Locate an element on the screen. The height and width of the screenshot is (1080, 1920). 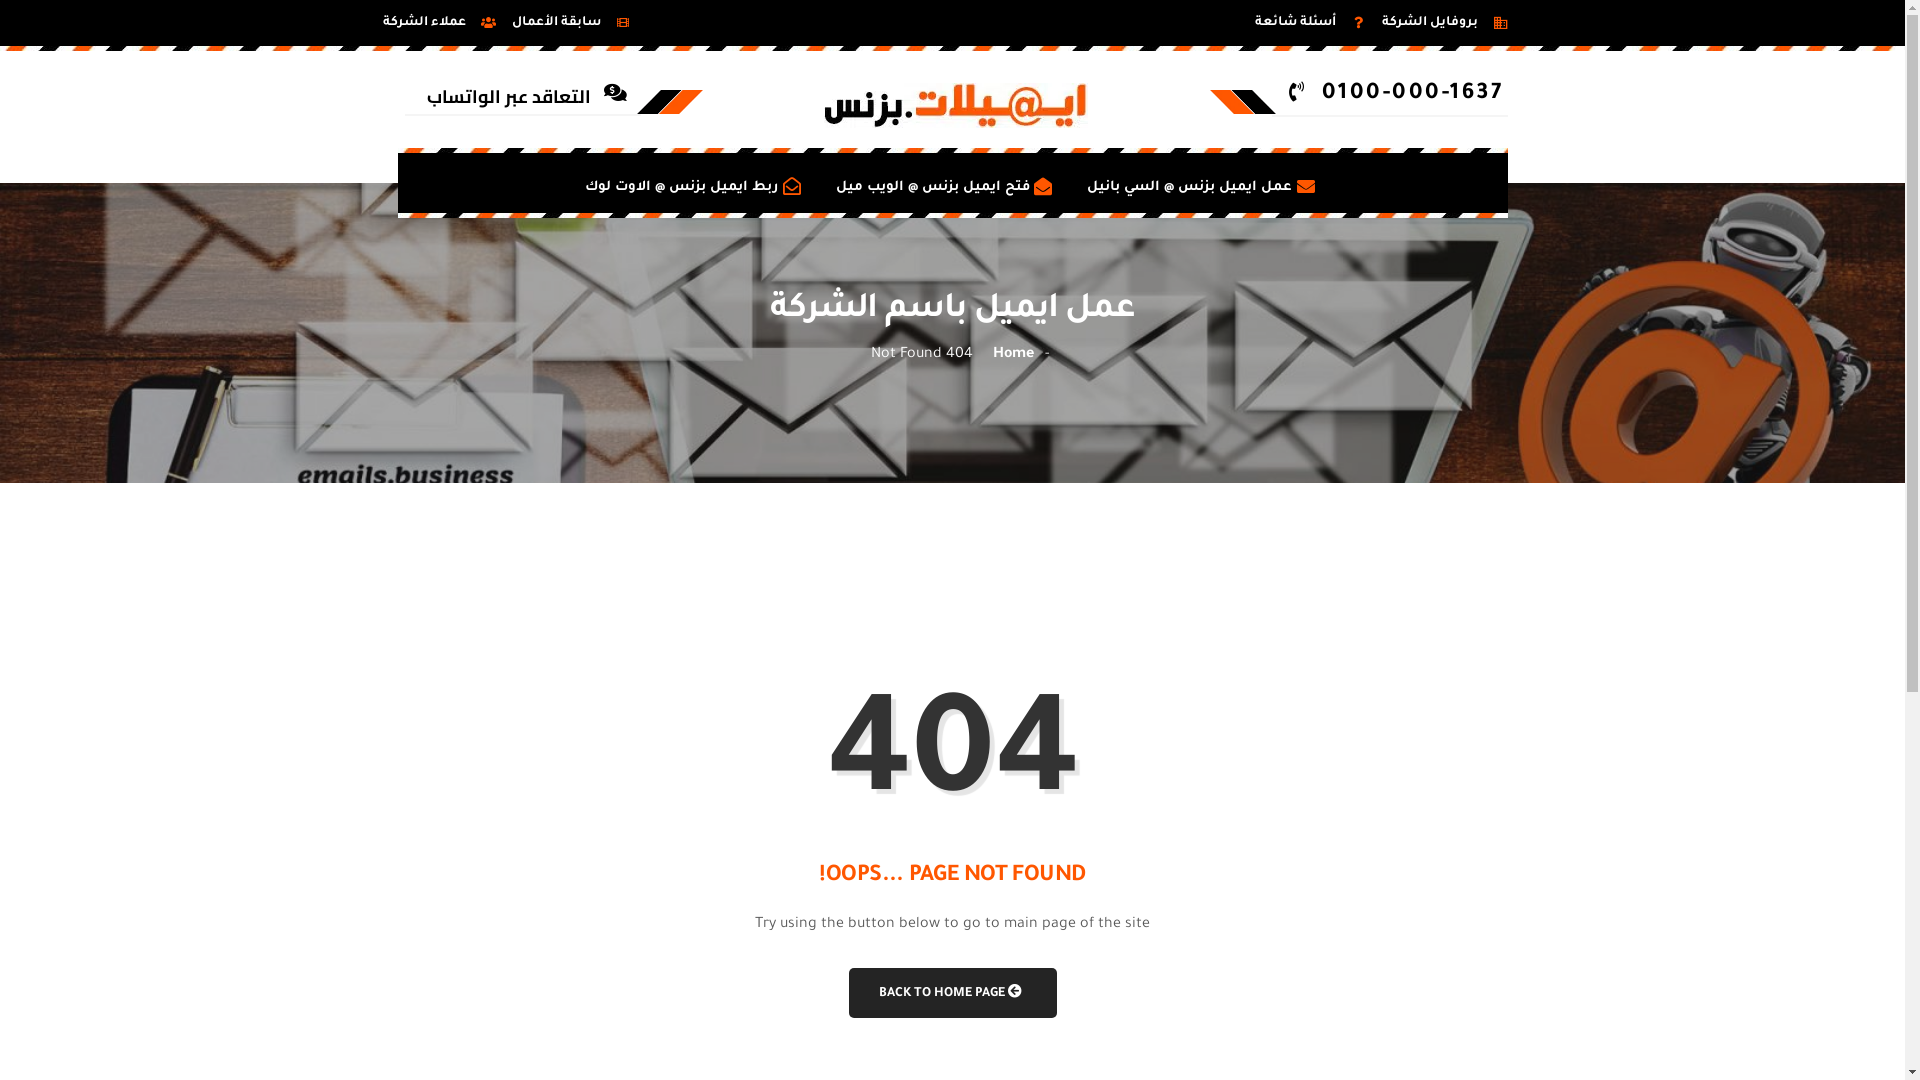
Home is located at coordinates (1014, 355).